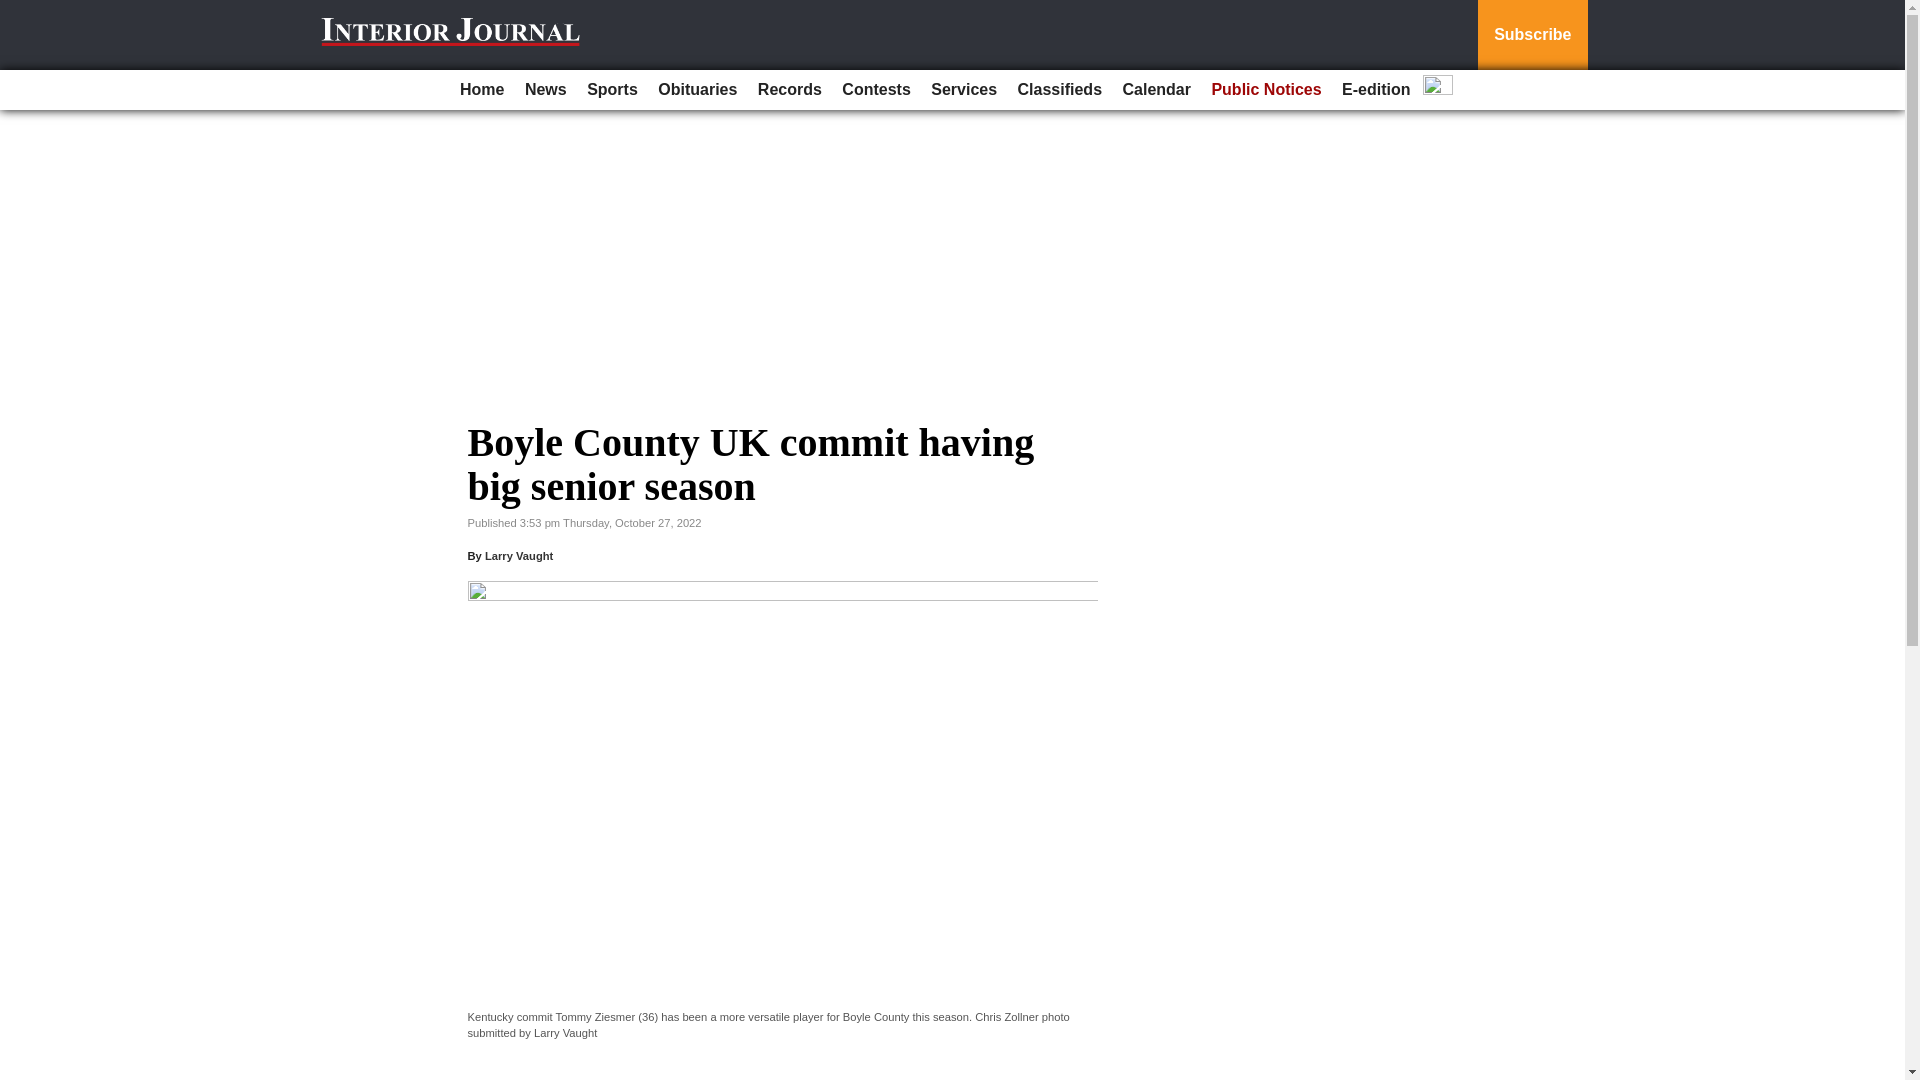  What do you see at coordinates (1532, 35) in the screenshot?
I see `Subscribe` at bounding box center [1532, 35].